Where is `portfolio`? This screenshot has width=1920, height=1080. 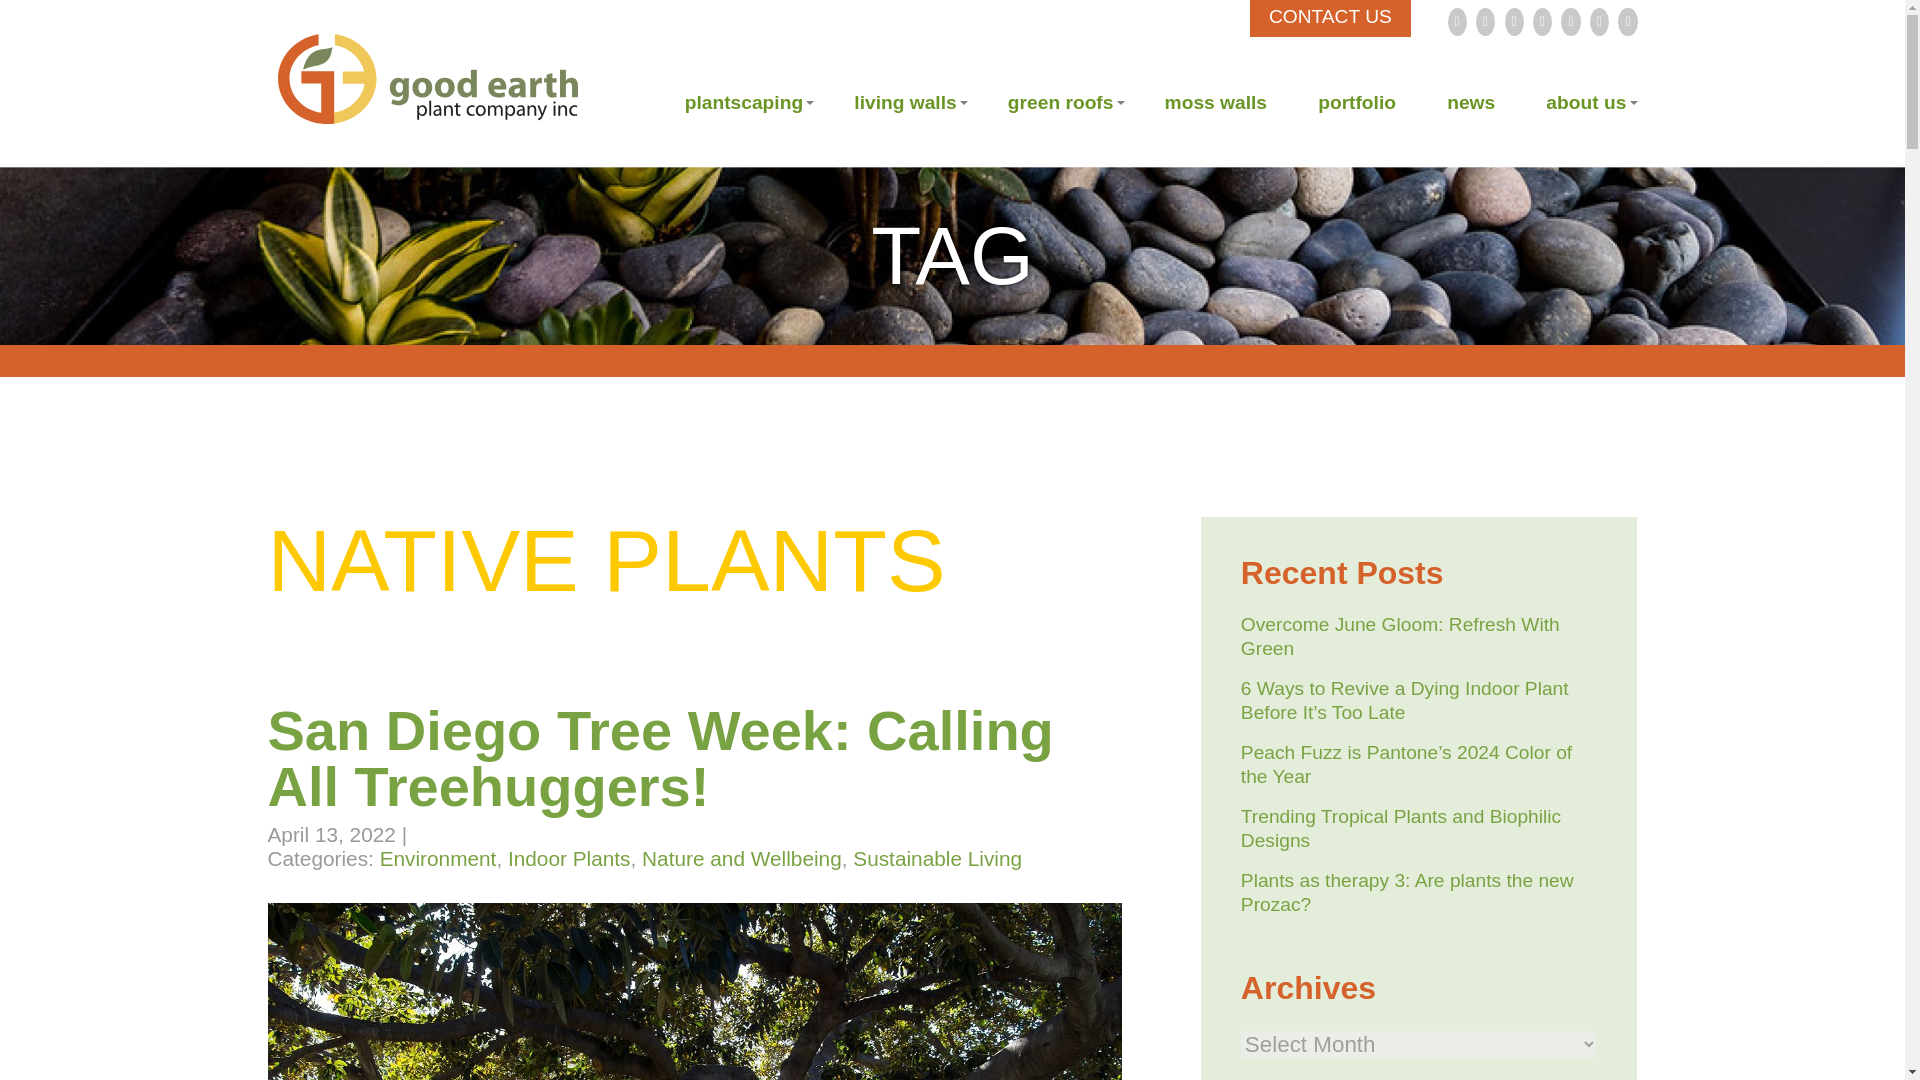
portfolio is located at coordinates (1362, 102).